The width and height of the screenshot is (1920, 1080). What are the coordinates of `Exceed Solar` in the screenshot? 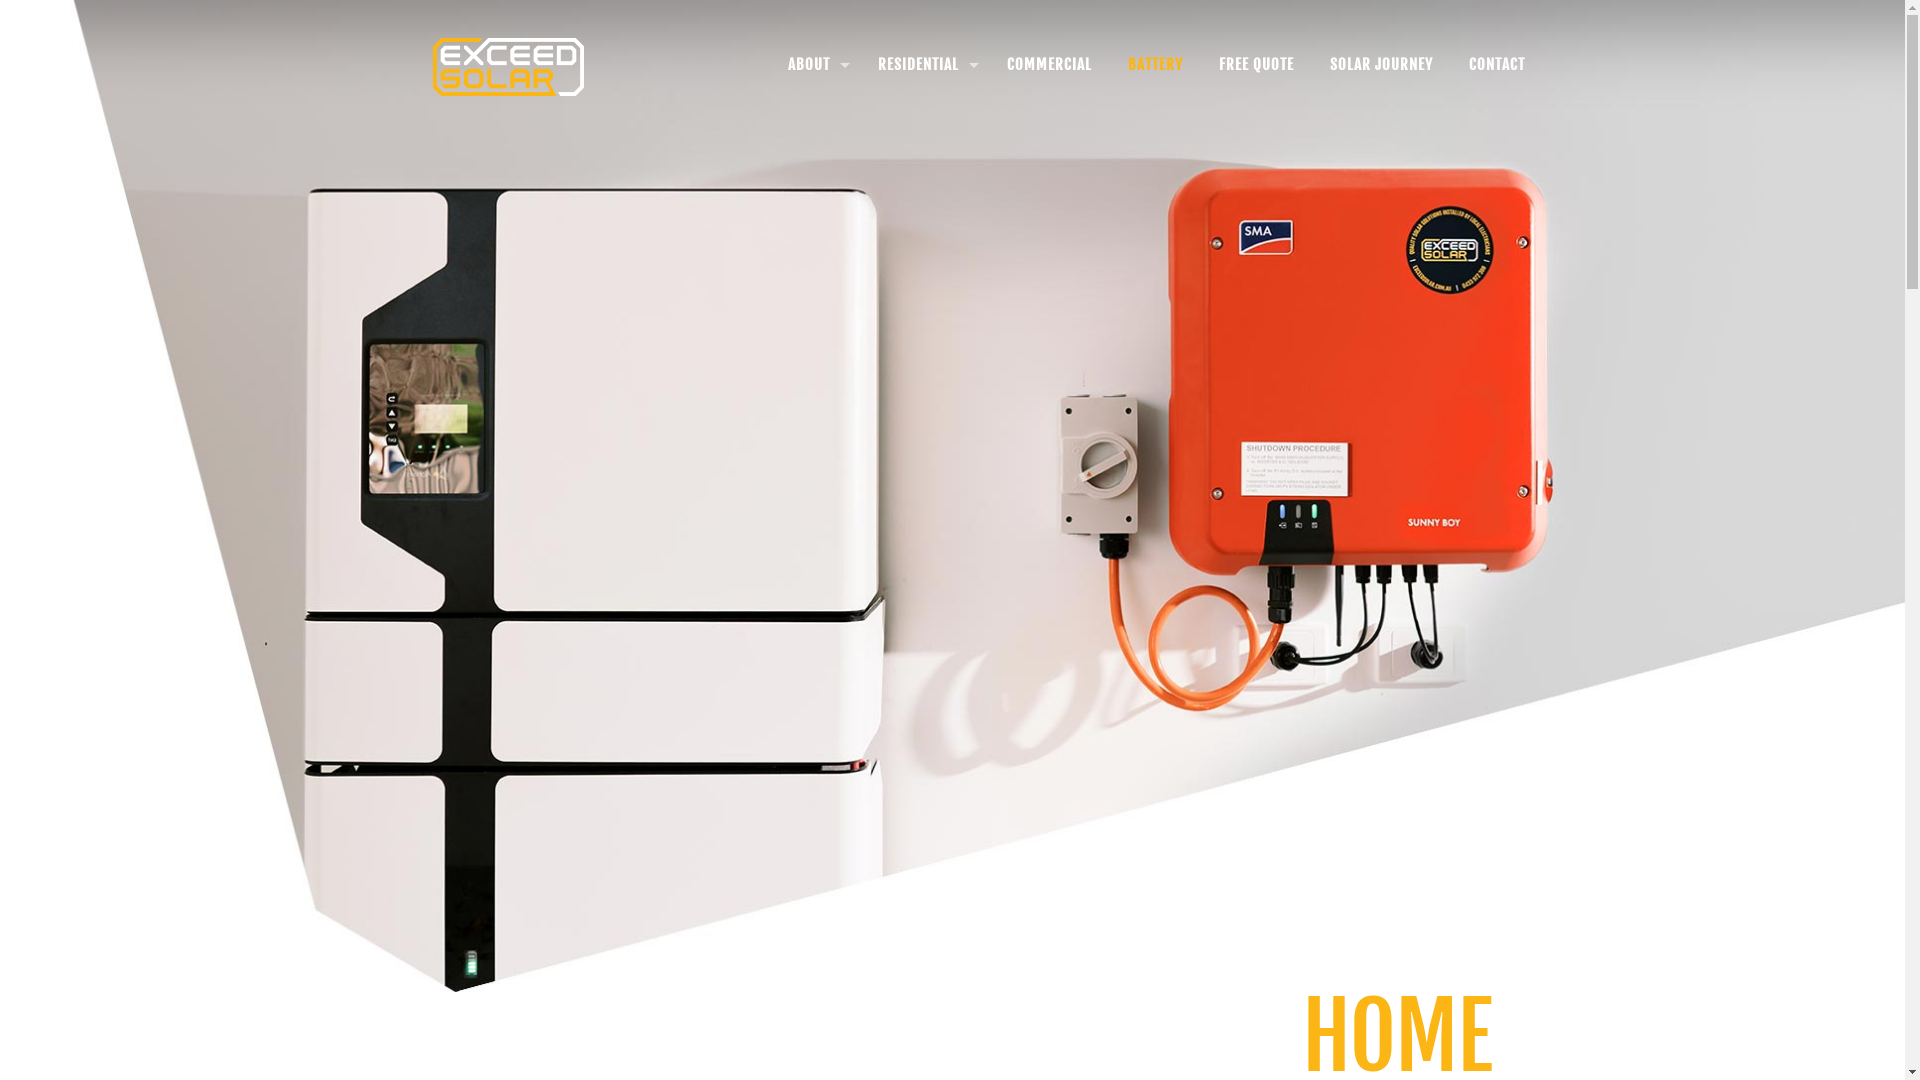 It's located at (508, 65).